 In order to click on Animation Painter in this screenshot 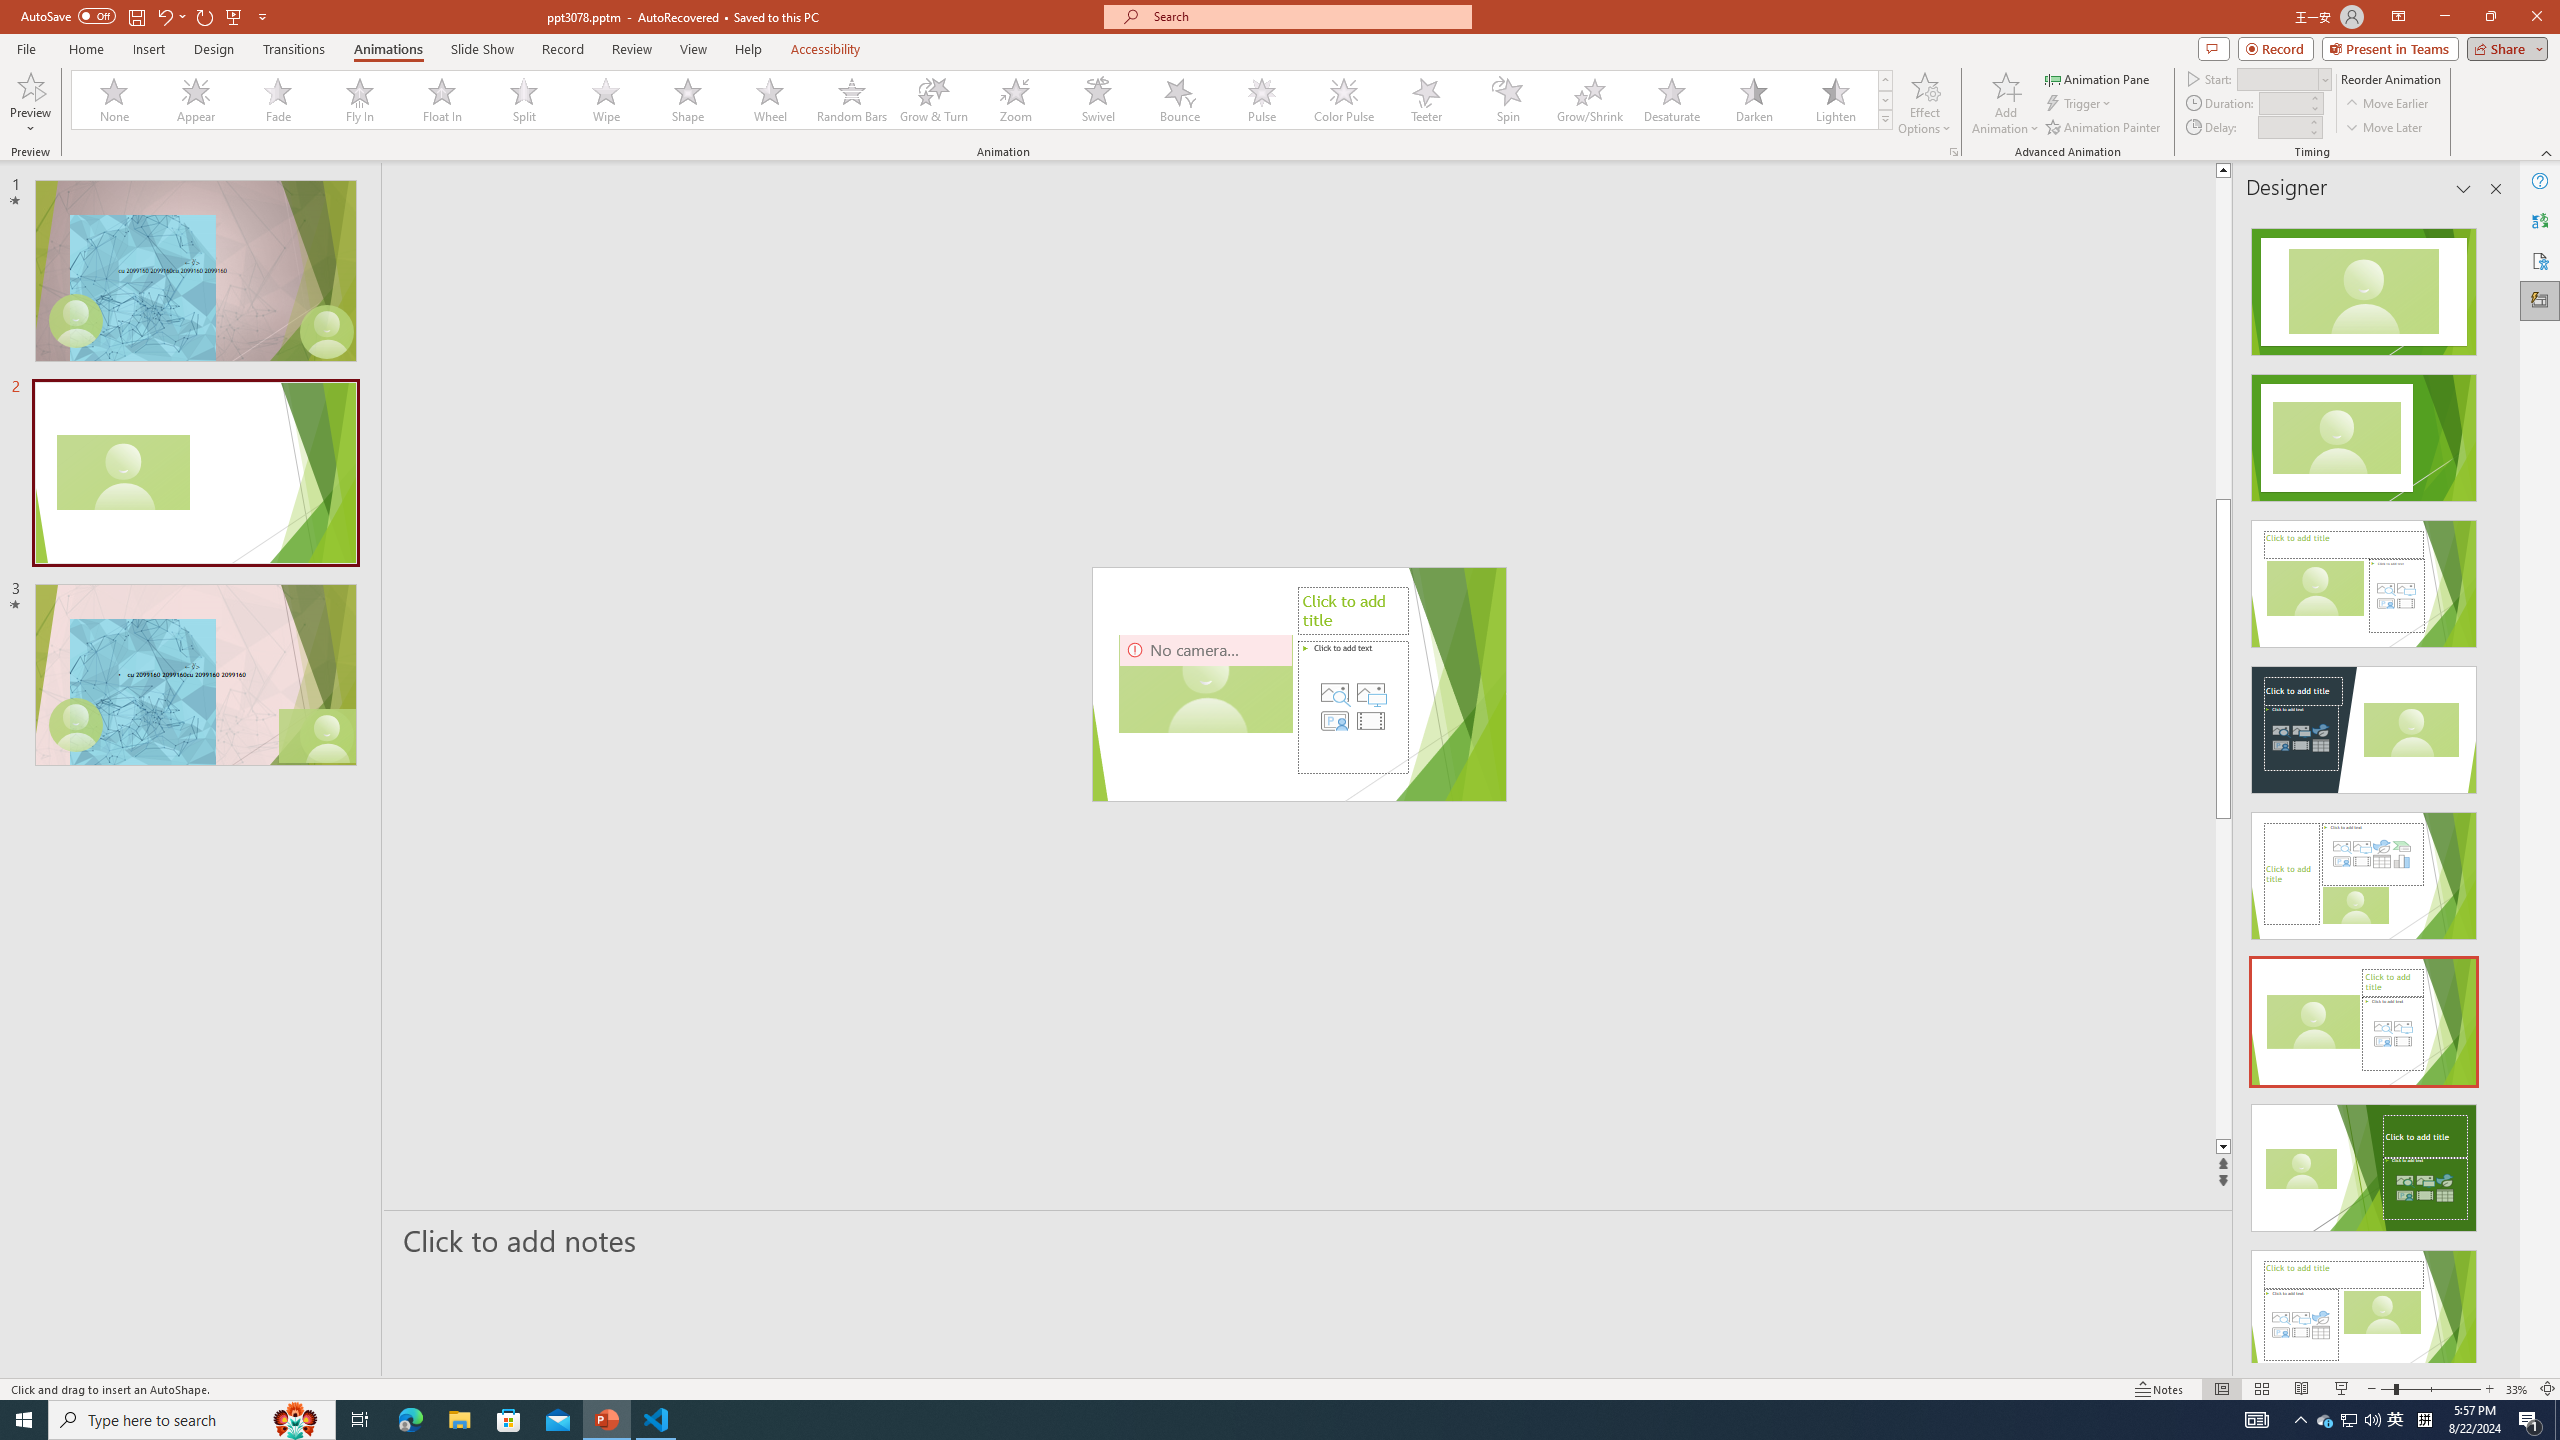, I will do `click(2104, 128)`.